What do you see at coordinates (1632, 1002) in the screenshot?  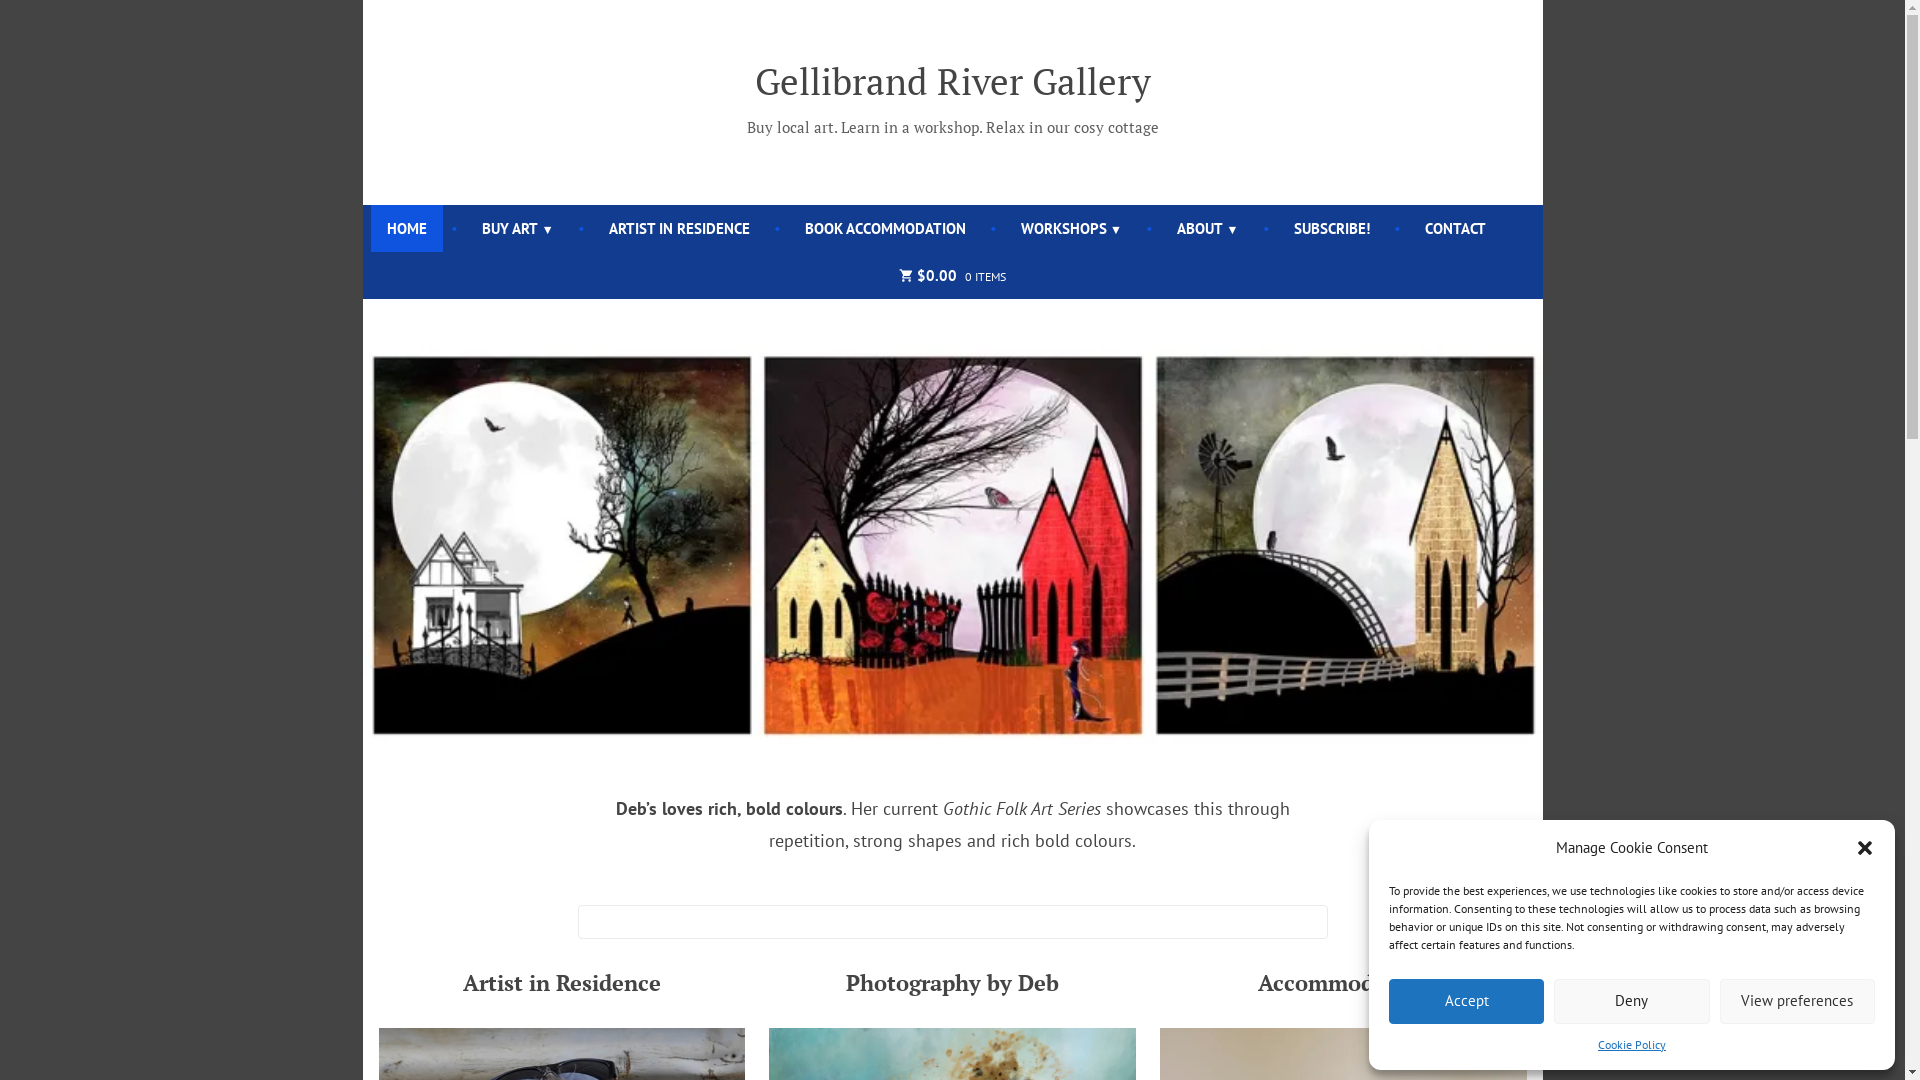 I see `Deny` at bounding box center [1632, 1002].